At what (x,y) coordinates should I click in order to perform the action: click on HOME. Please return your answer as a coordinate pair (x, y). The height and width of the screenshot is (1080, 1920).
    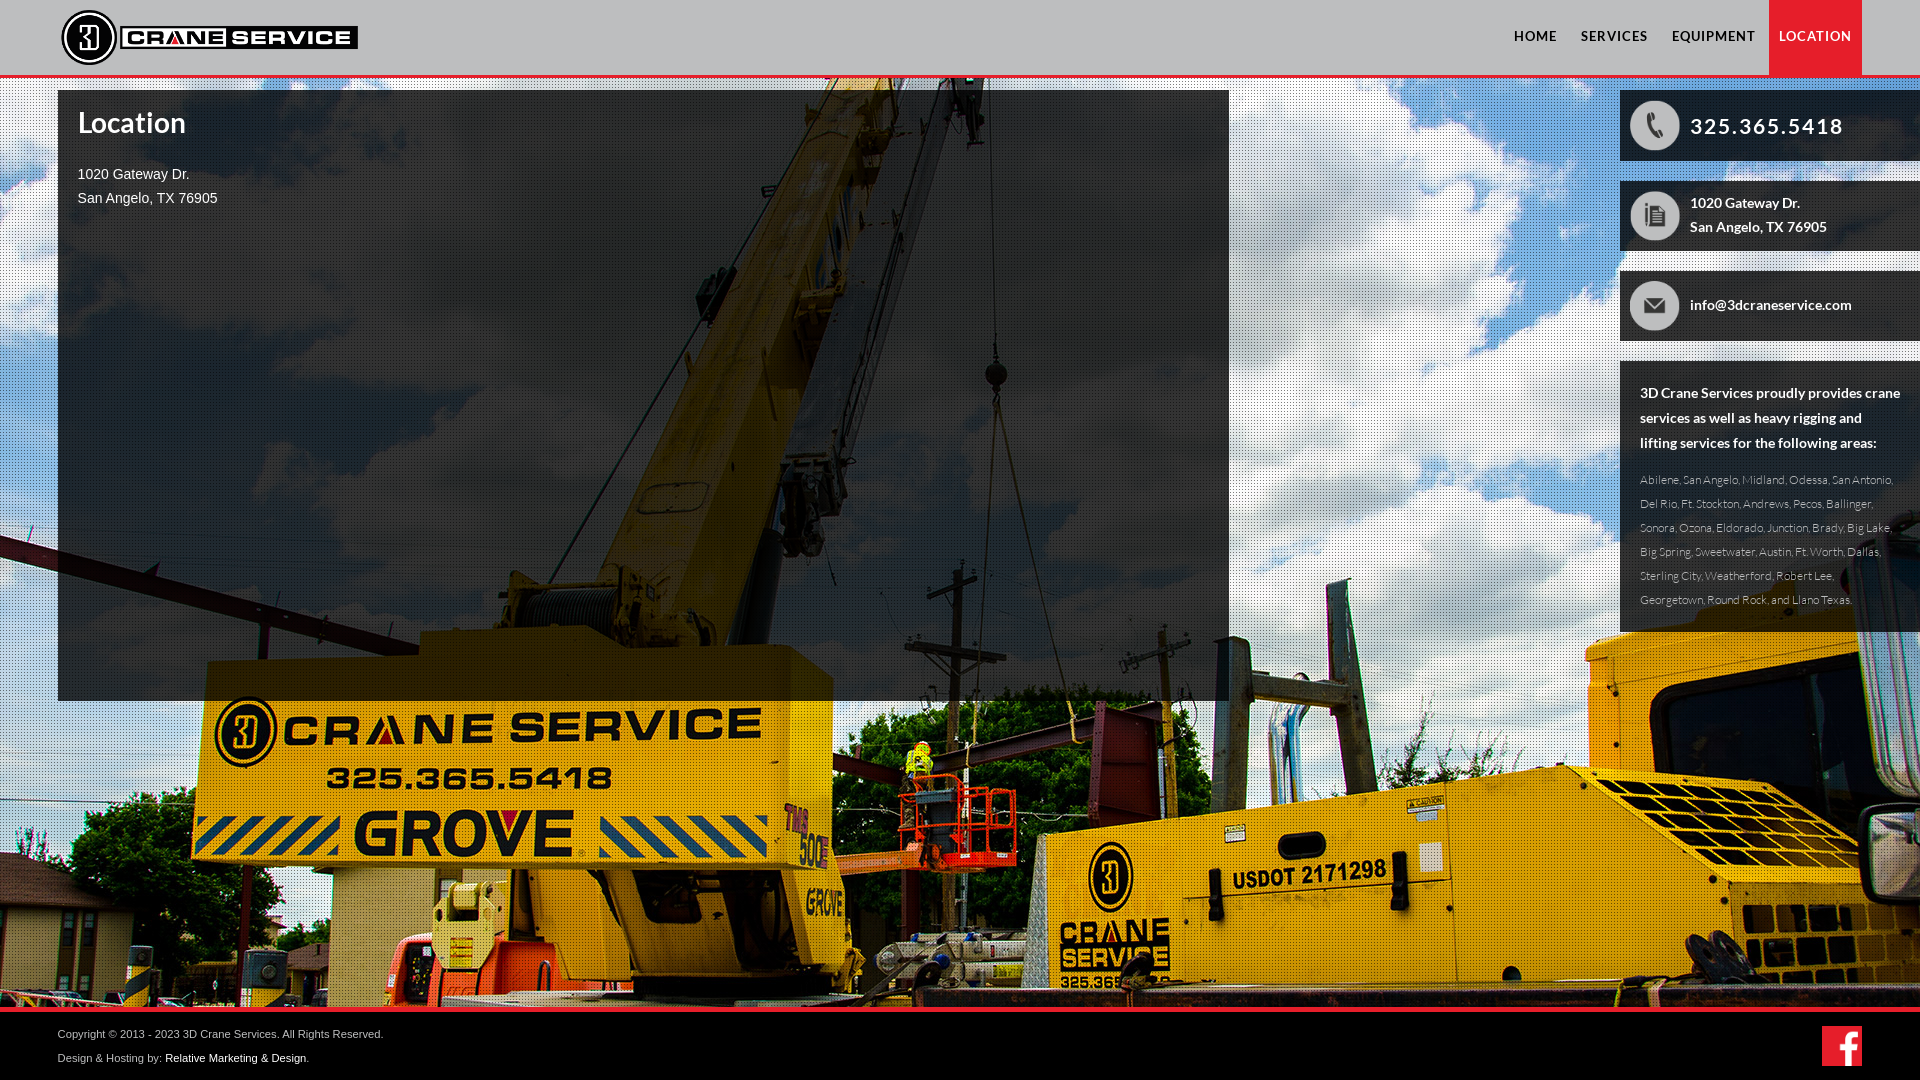
    Looking at the image, I should click on (1536, 38).